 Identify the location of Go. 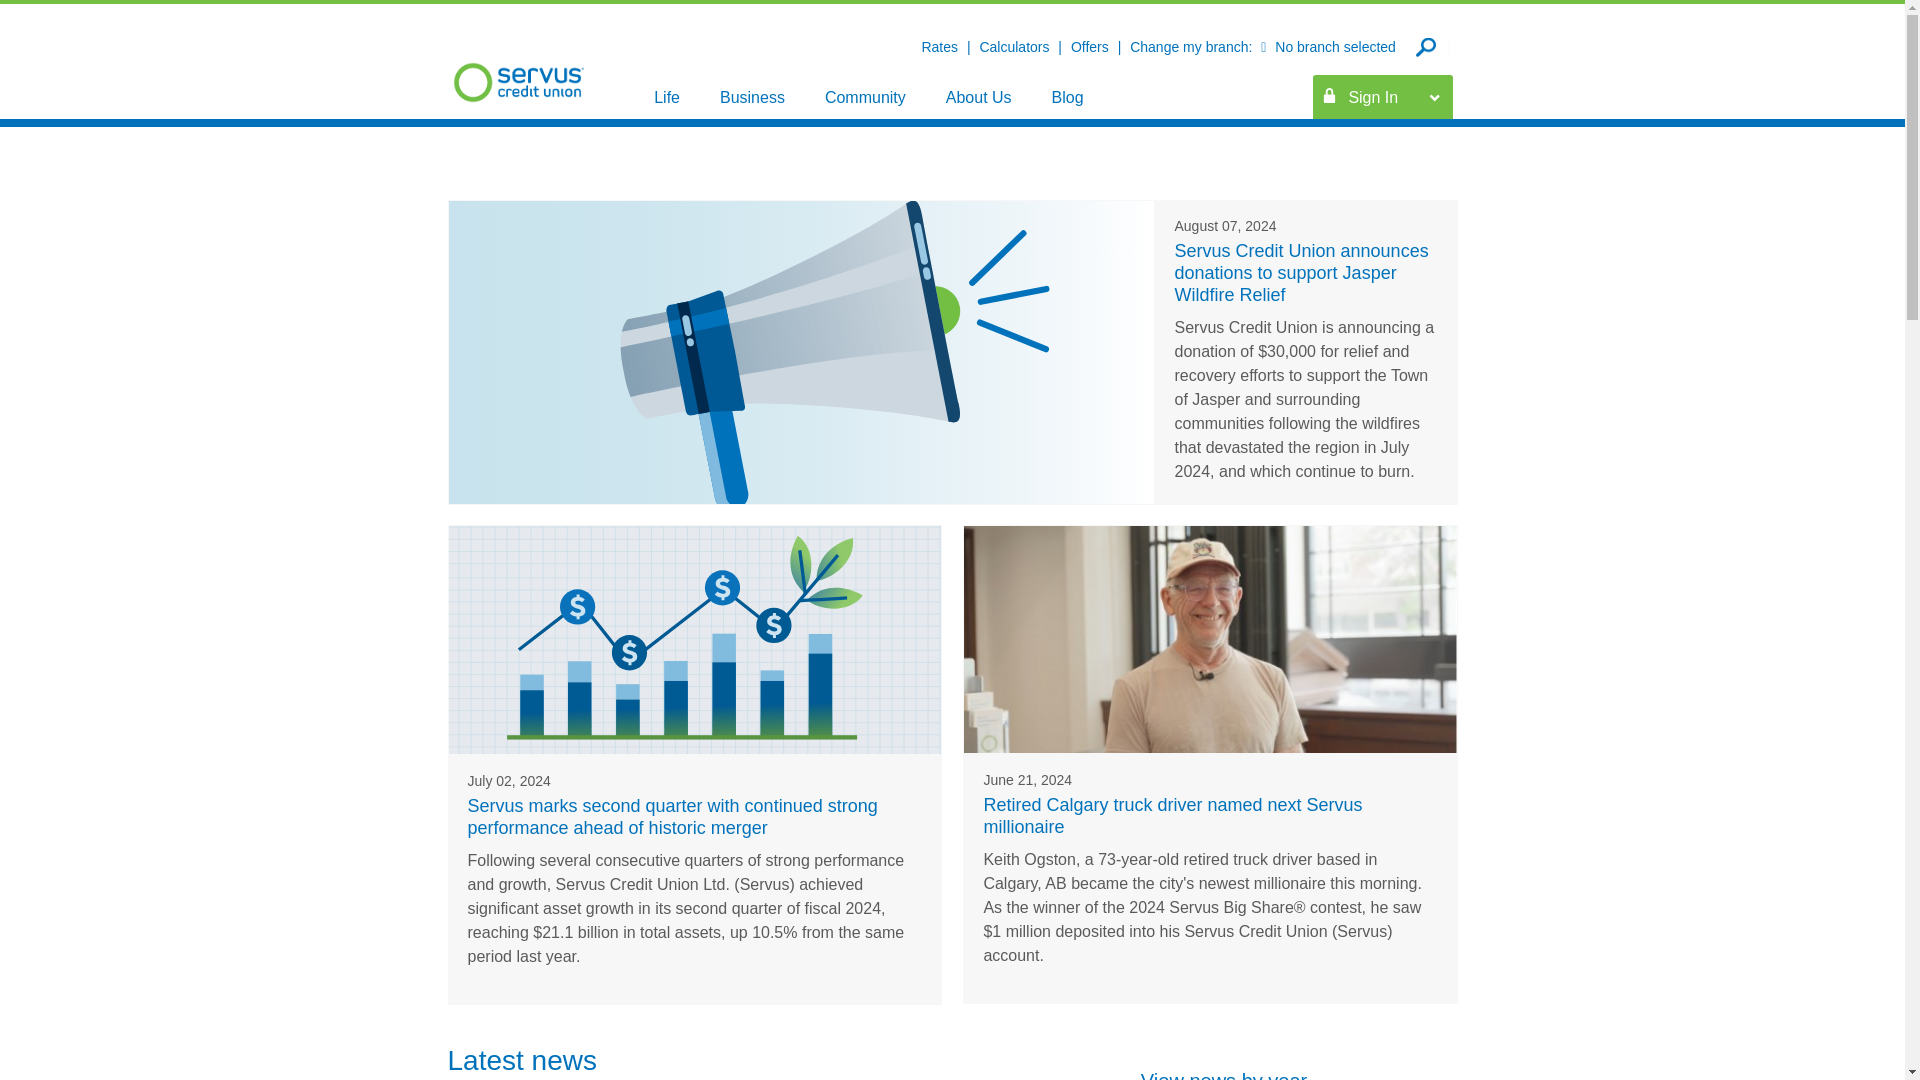
(1636, 47).